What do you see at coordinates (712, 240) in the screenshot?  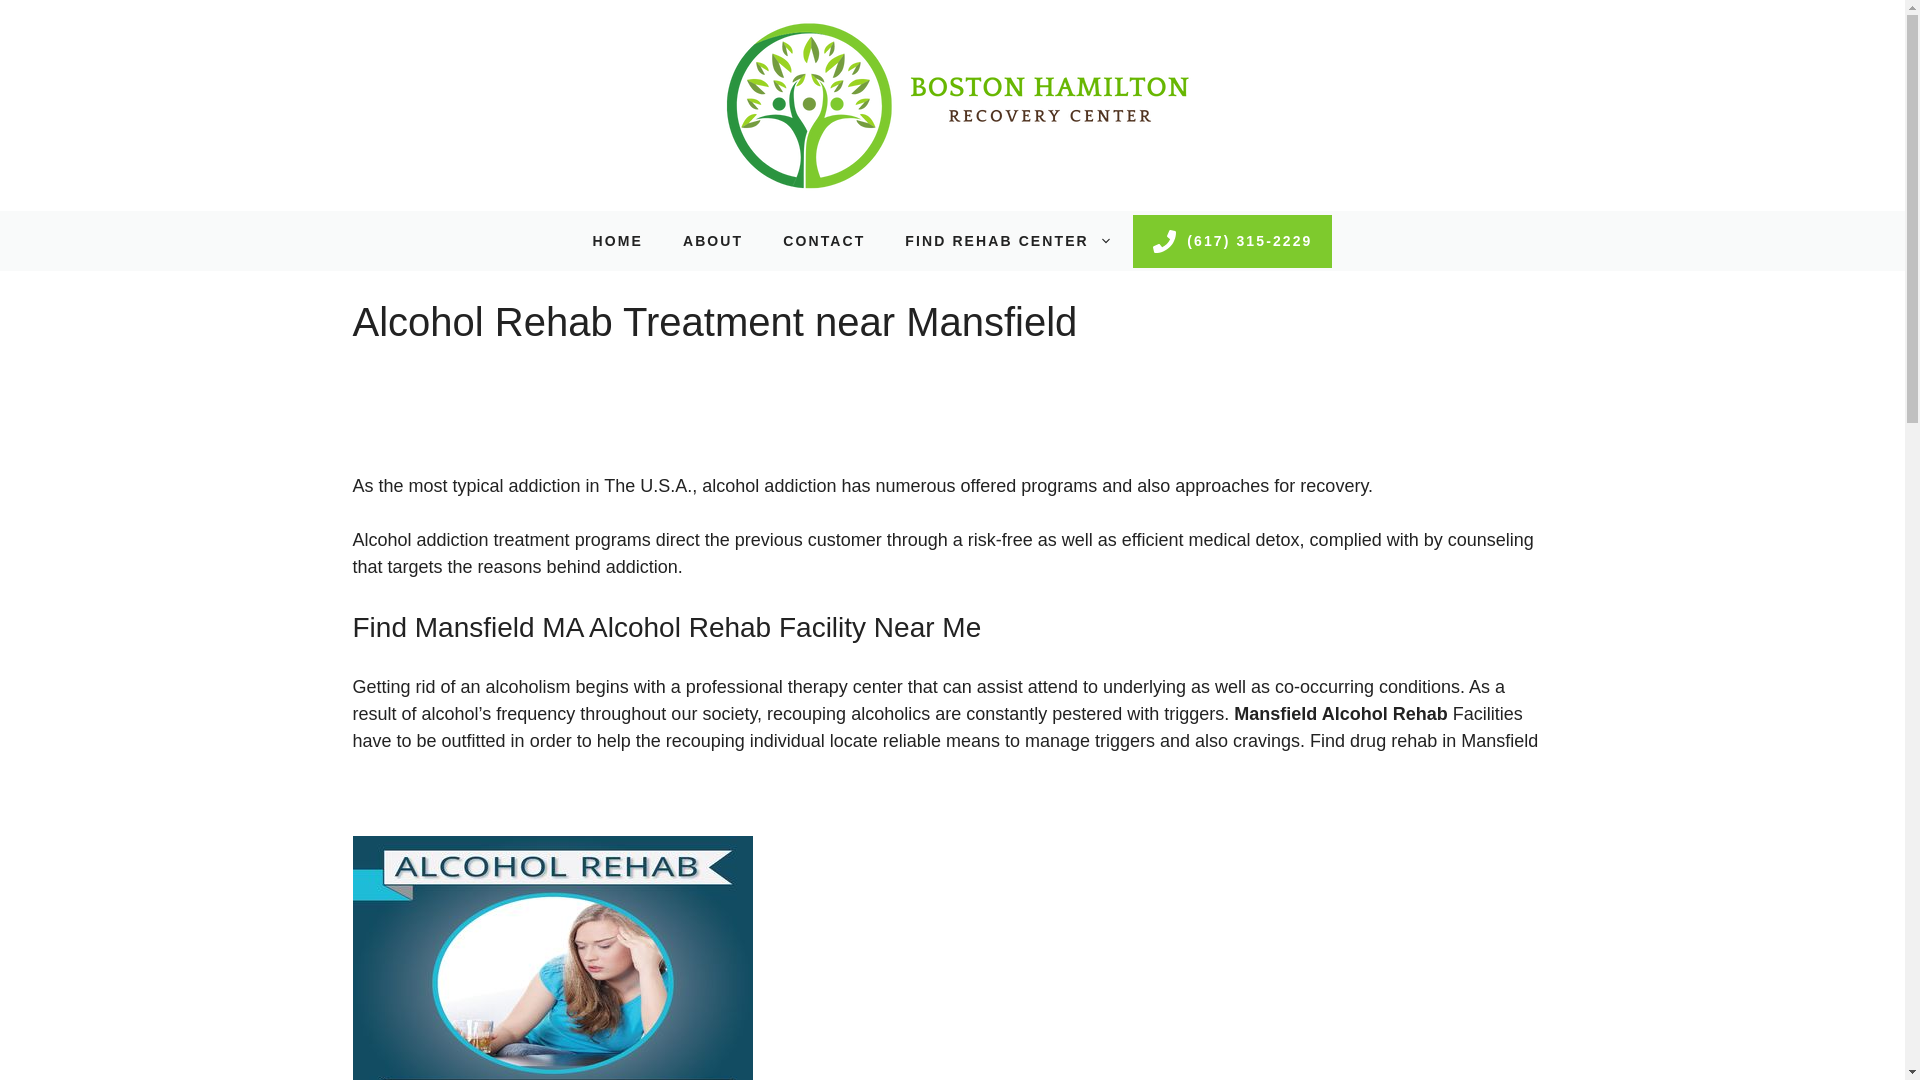 I see `ABOUT` at bounding box center [712, 240].